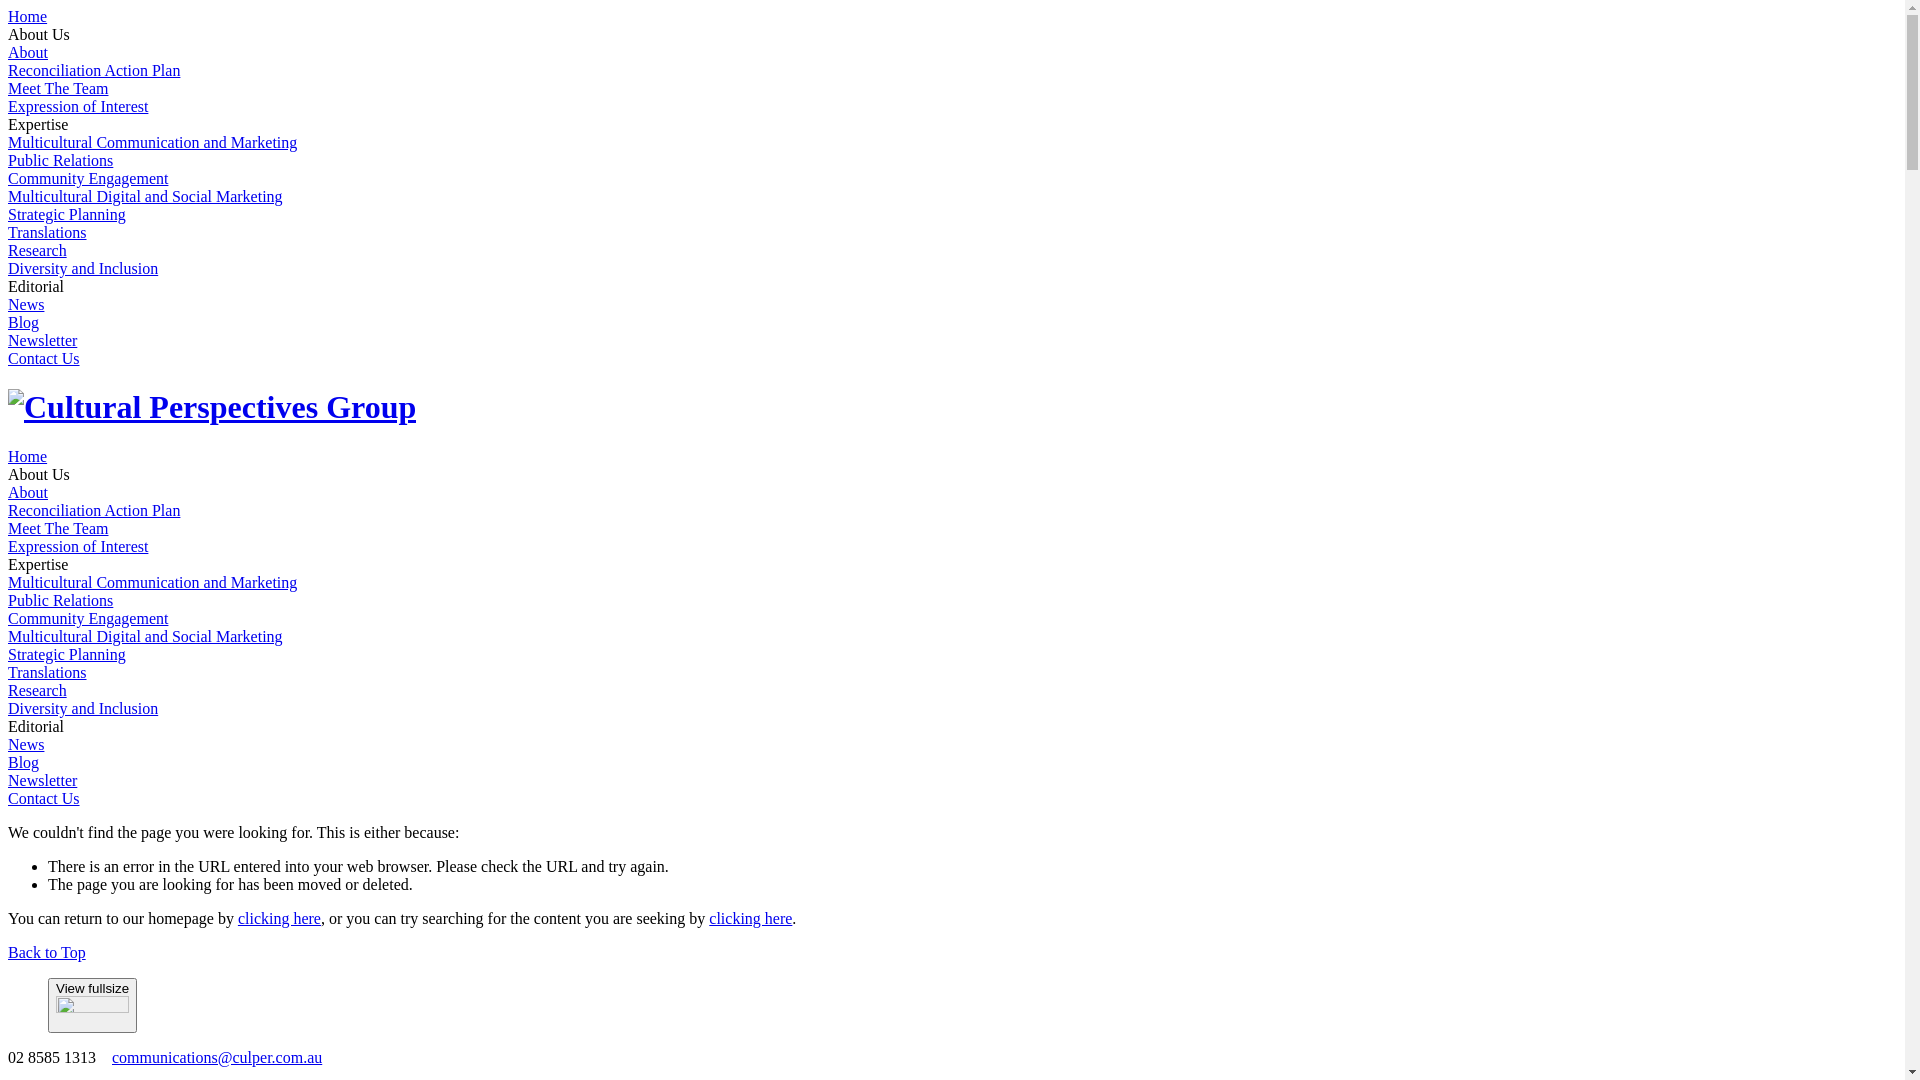 The width and height of the screenshot is (1920, 1080). Describe the element at coordinates (152, 582) in the screenshot. I see `Multicultural Communication and Marketing` at that location.